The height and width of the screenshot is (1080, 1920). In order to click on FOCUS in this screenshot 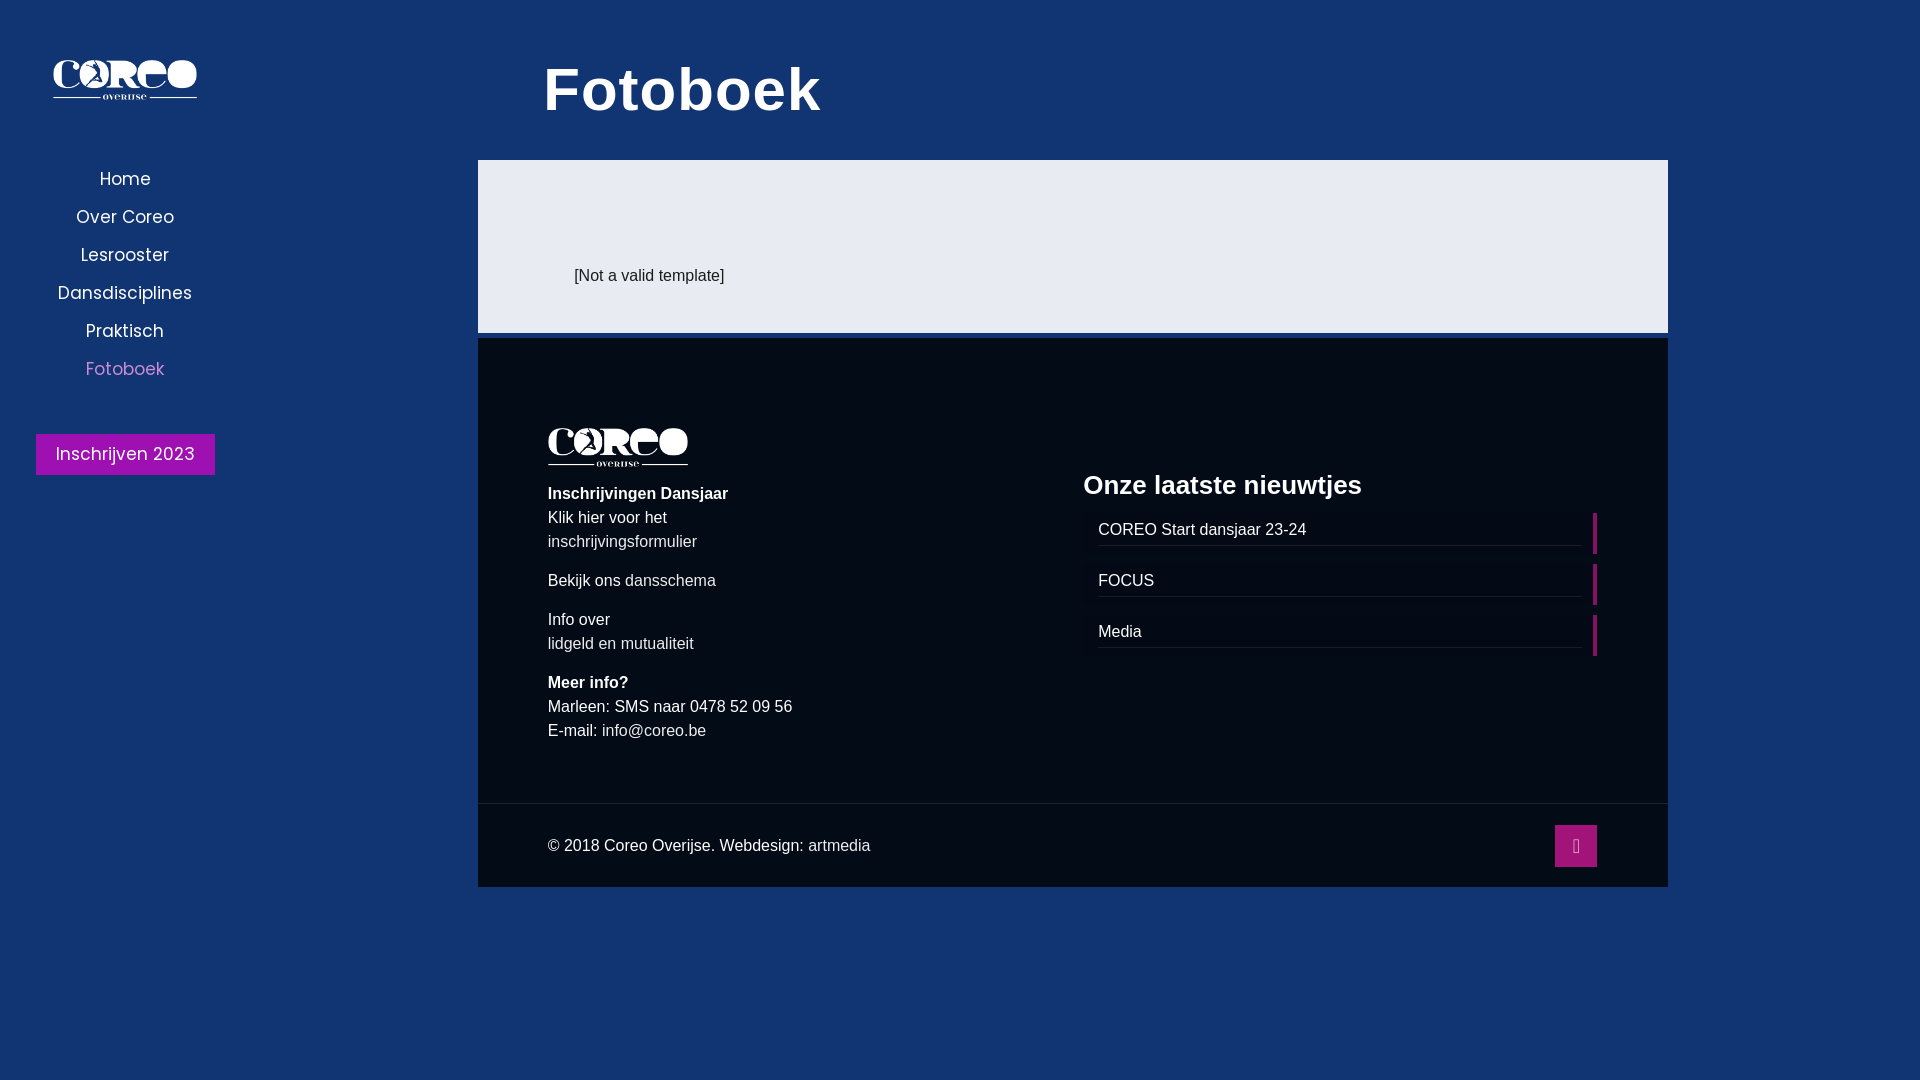, I will do `click(1340, 583)`.